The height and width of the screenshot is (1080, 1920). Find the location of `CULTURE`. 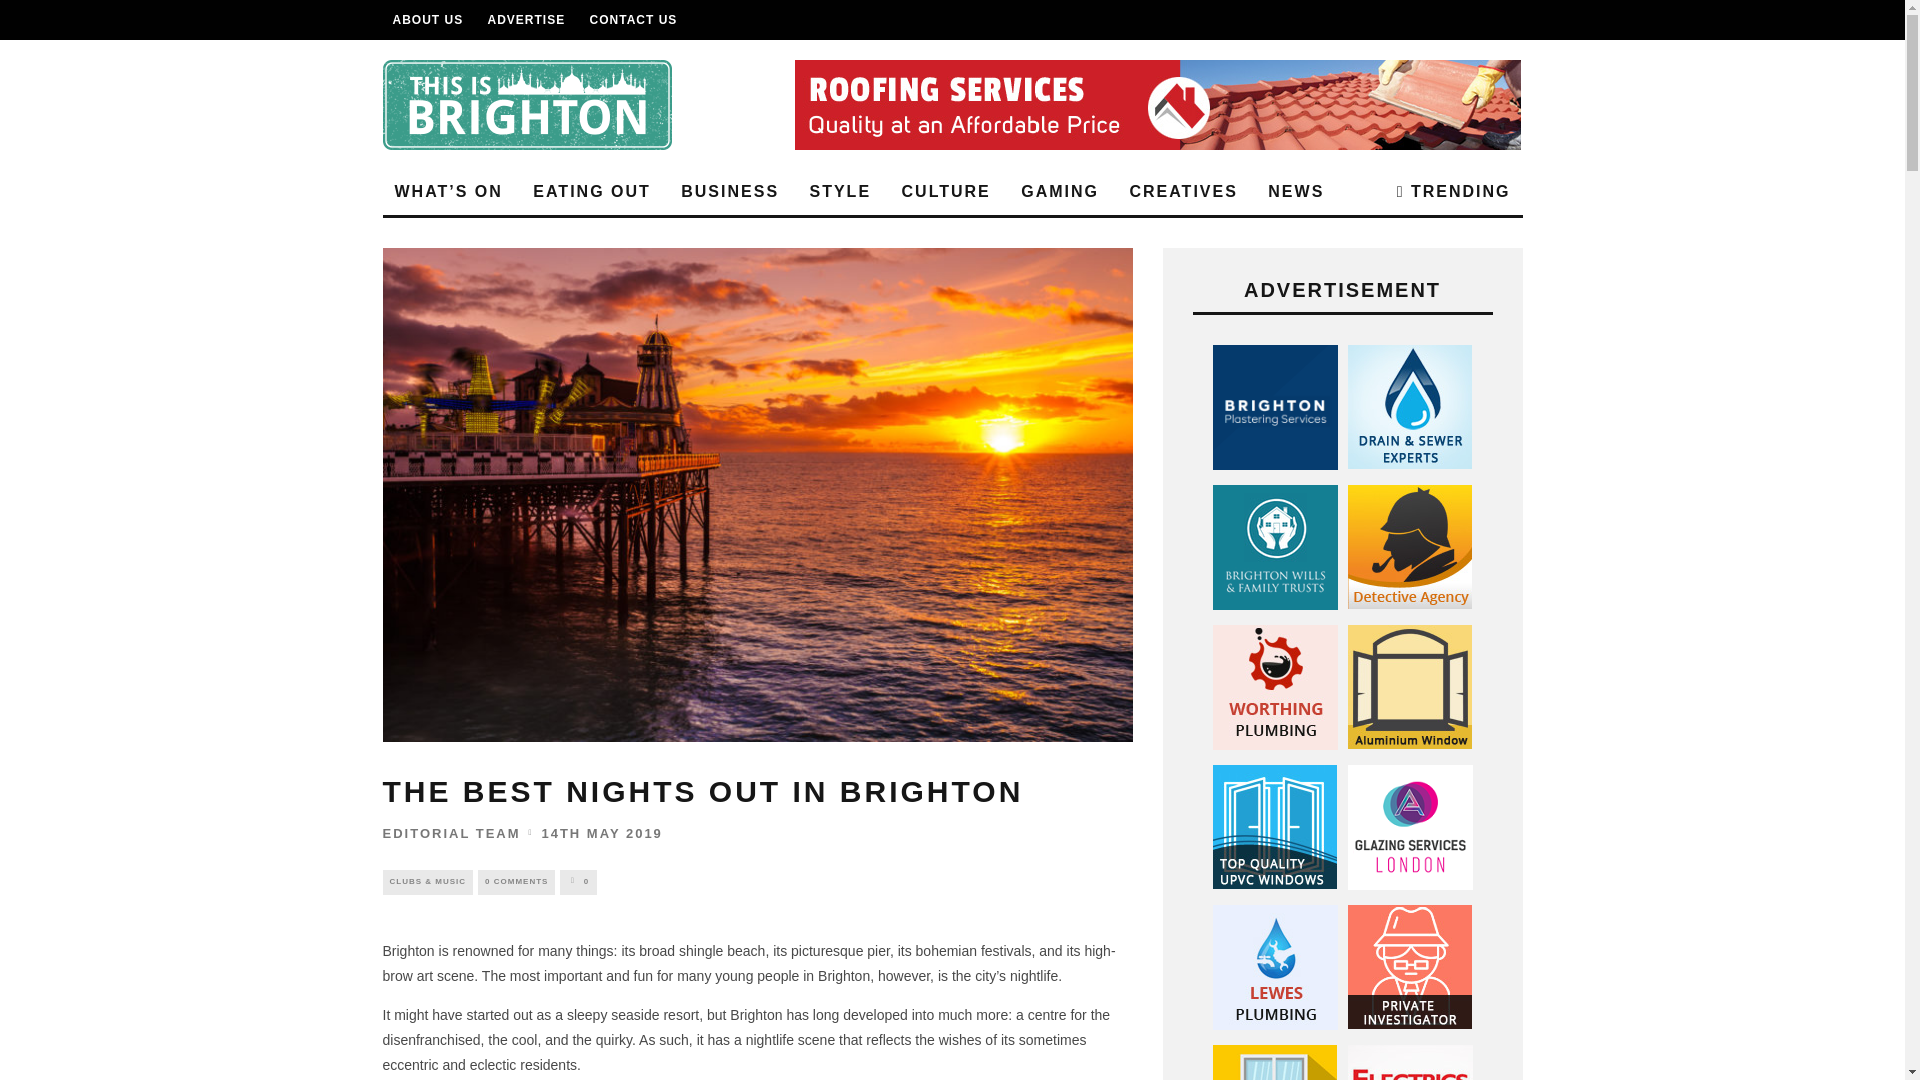

CULTURE is located at coordinates (946, 192).